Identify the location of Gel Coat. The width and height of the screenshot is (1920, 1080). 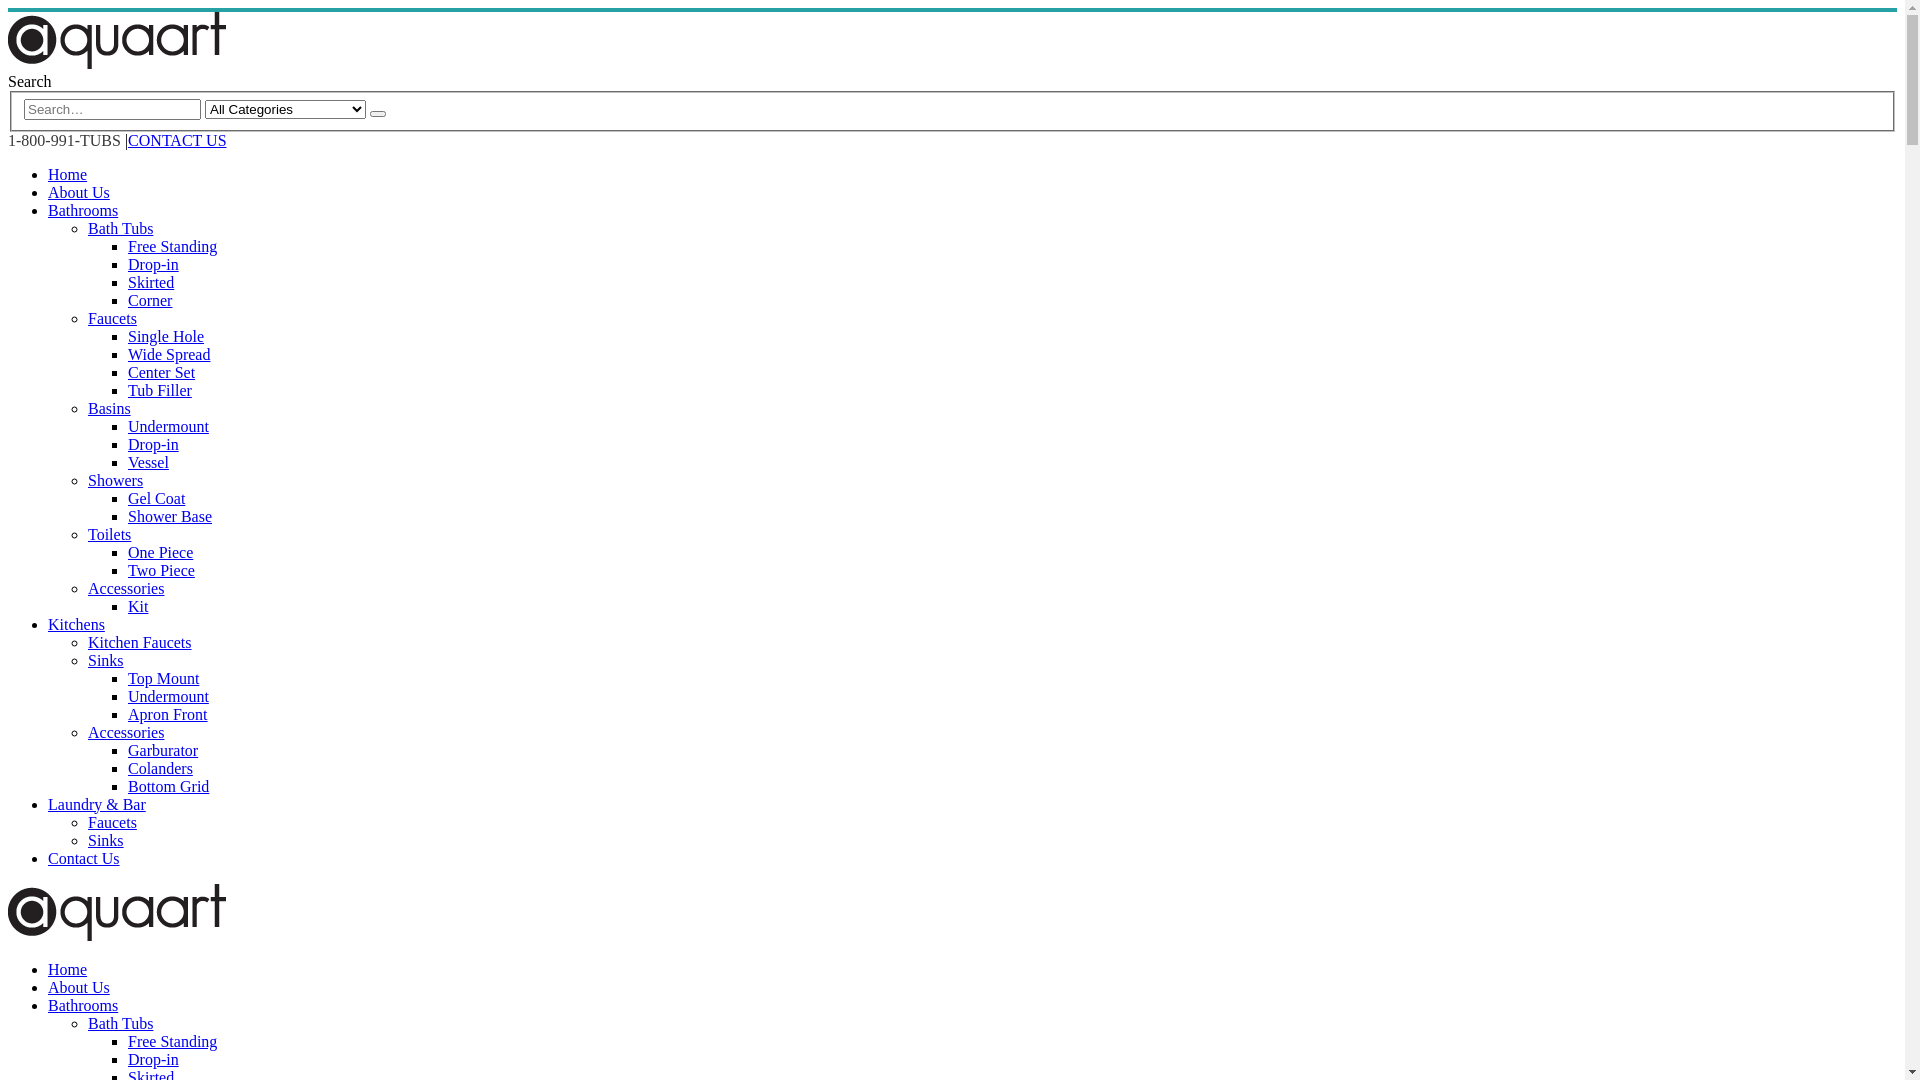
(156, 498).